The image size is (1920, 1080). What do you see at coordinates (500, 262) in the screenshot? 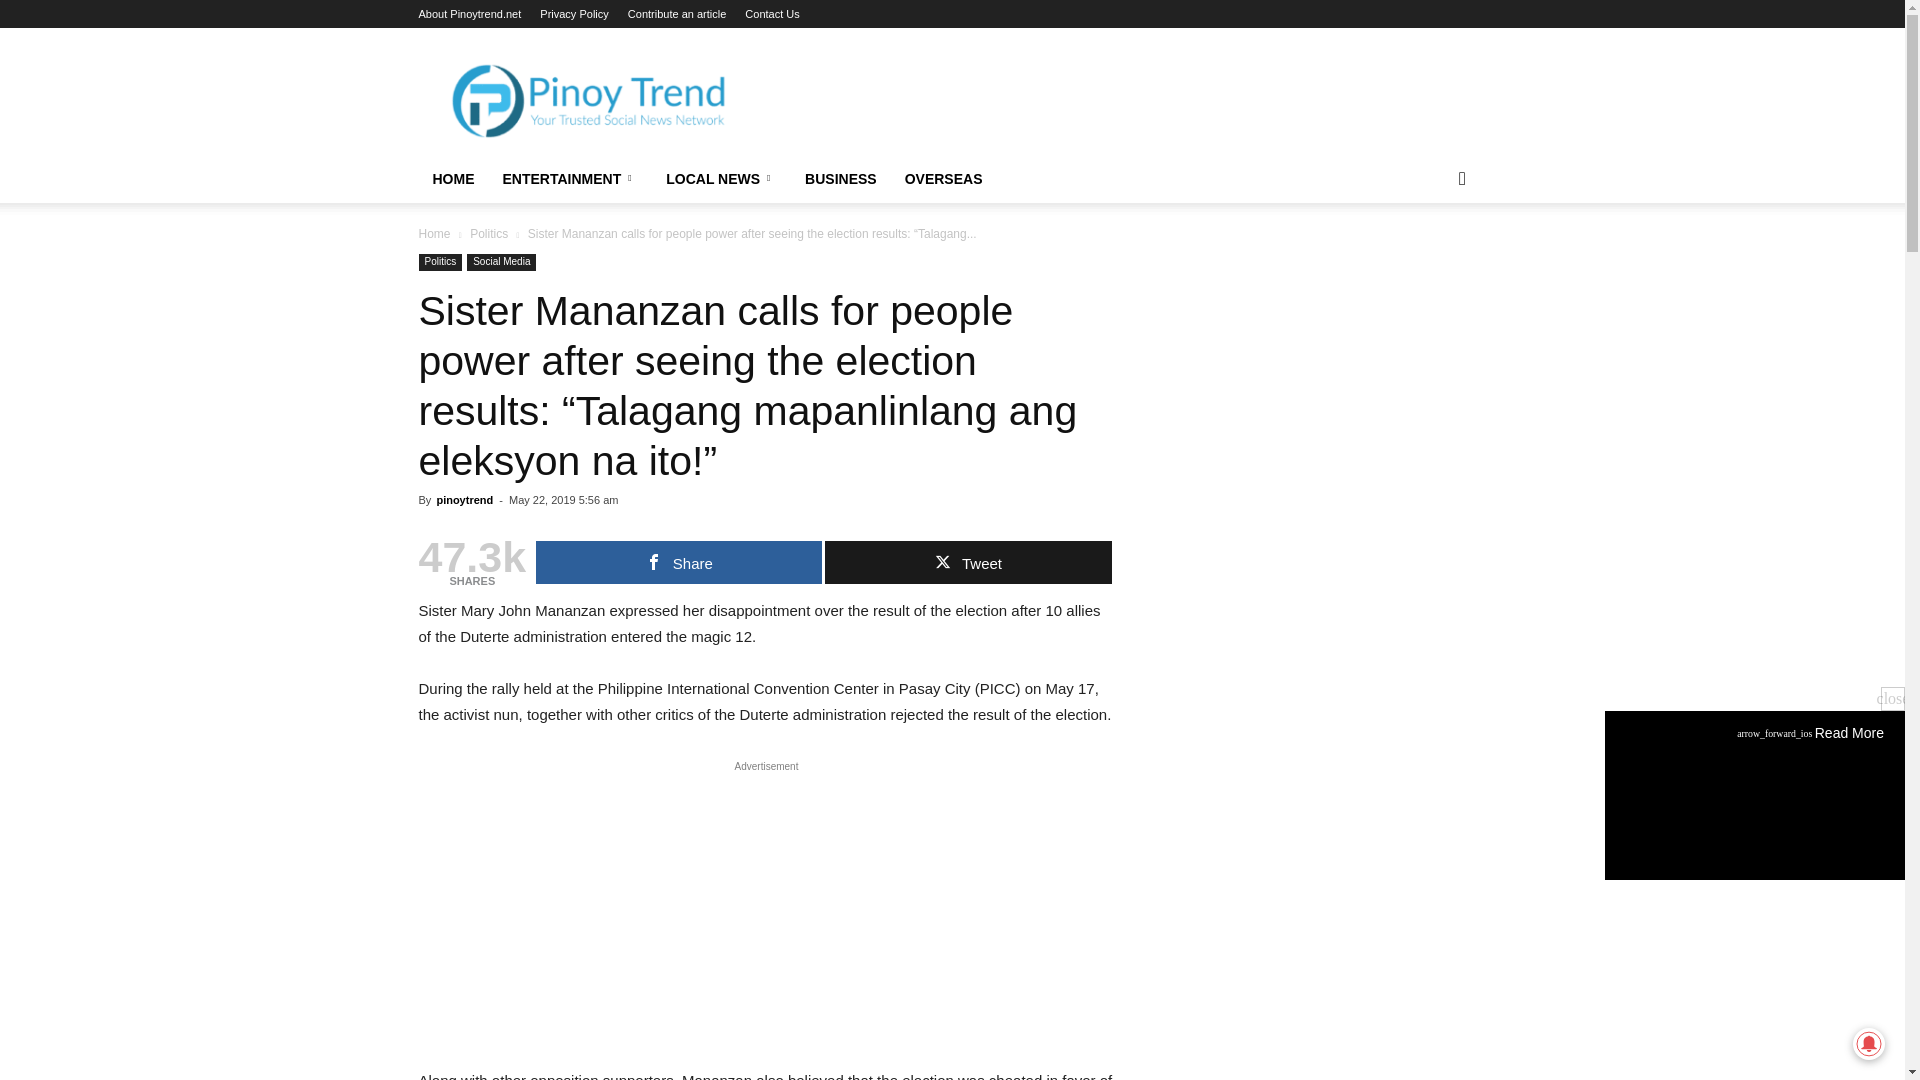
I see `Social Media` at bounding box center [500, 262].